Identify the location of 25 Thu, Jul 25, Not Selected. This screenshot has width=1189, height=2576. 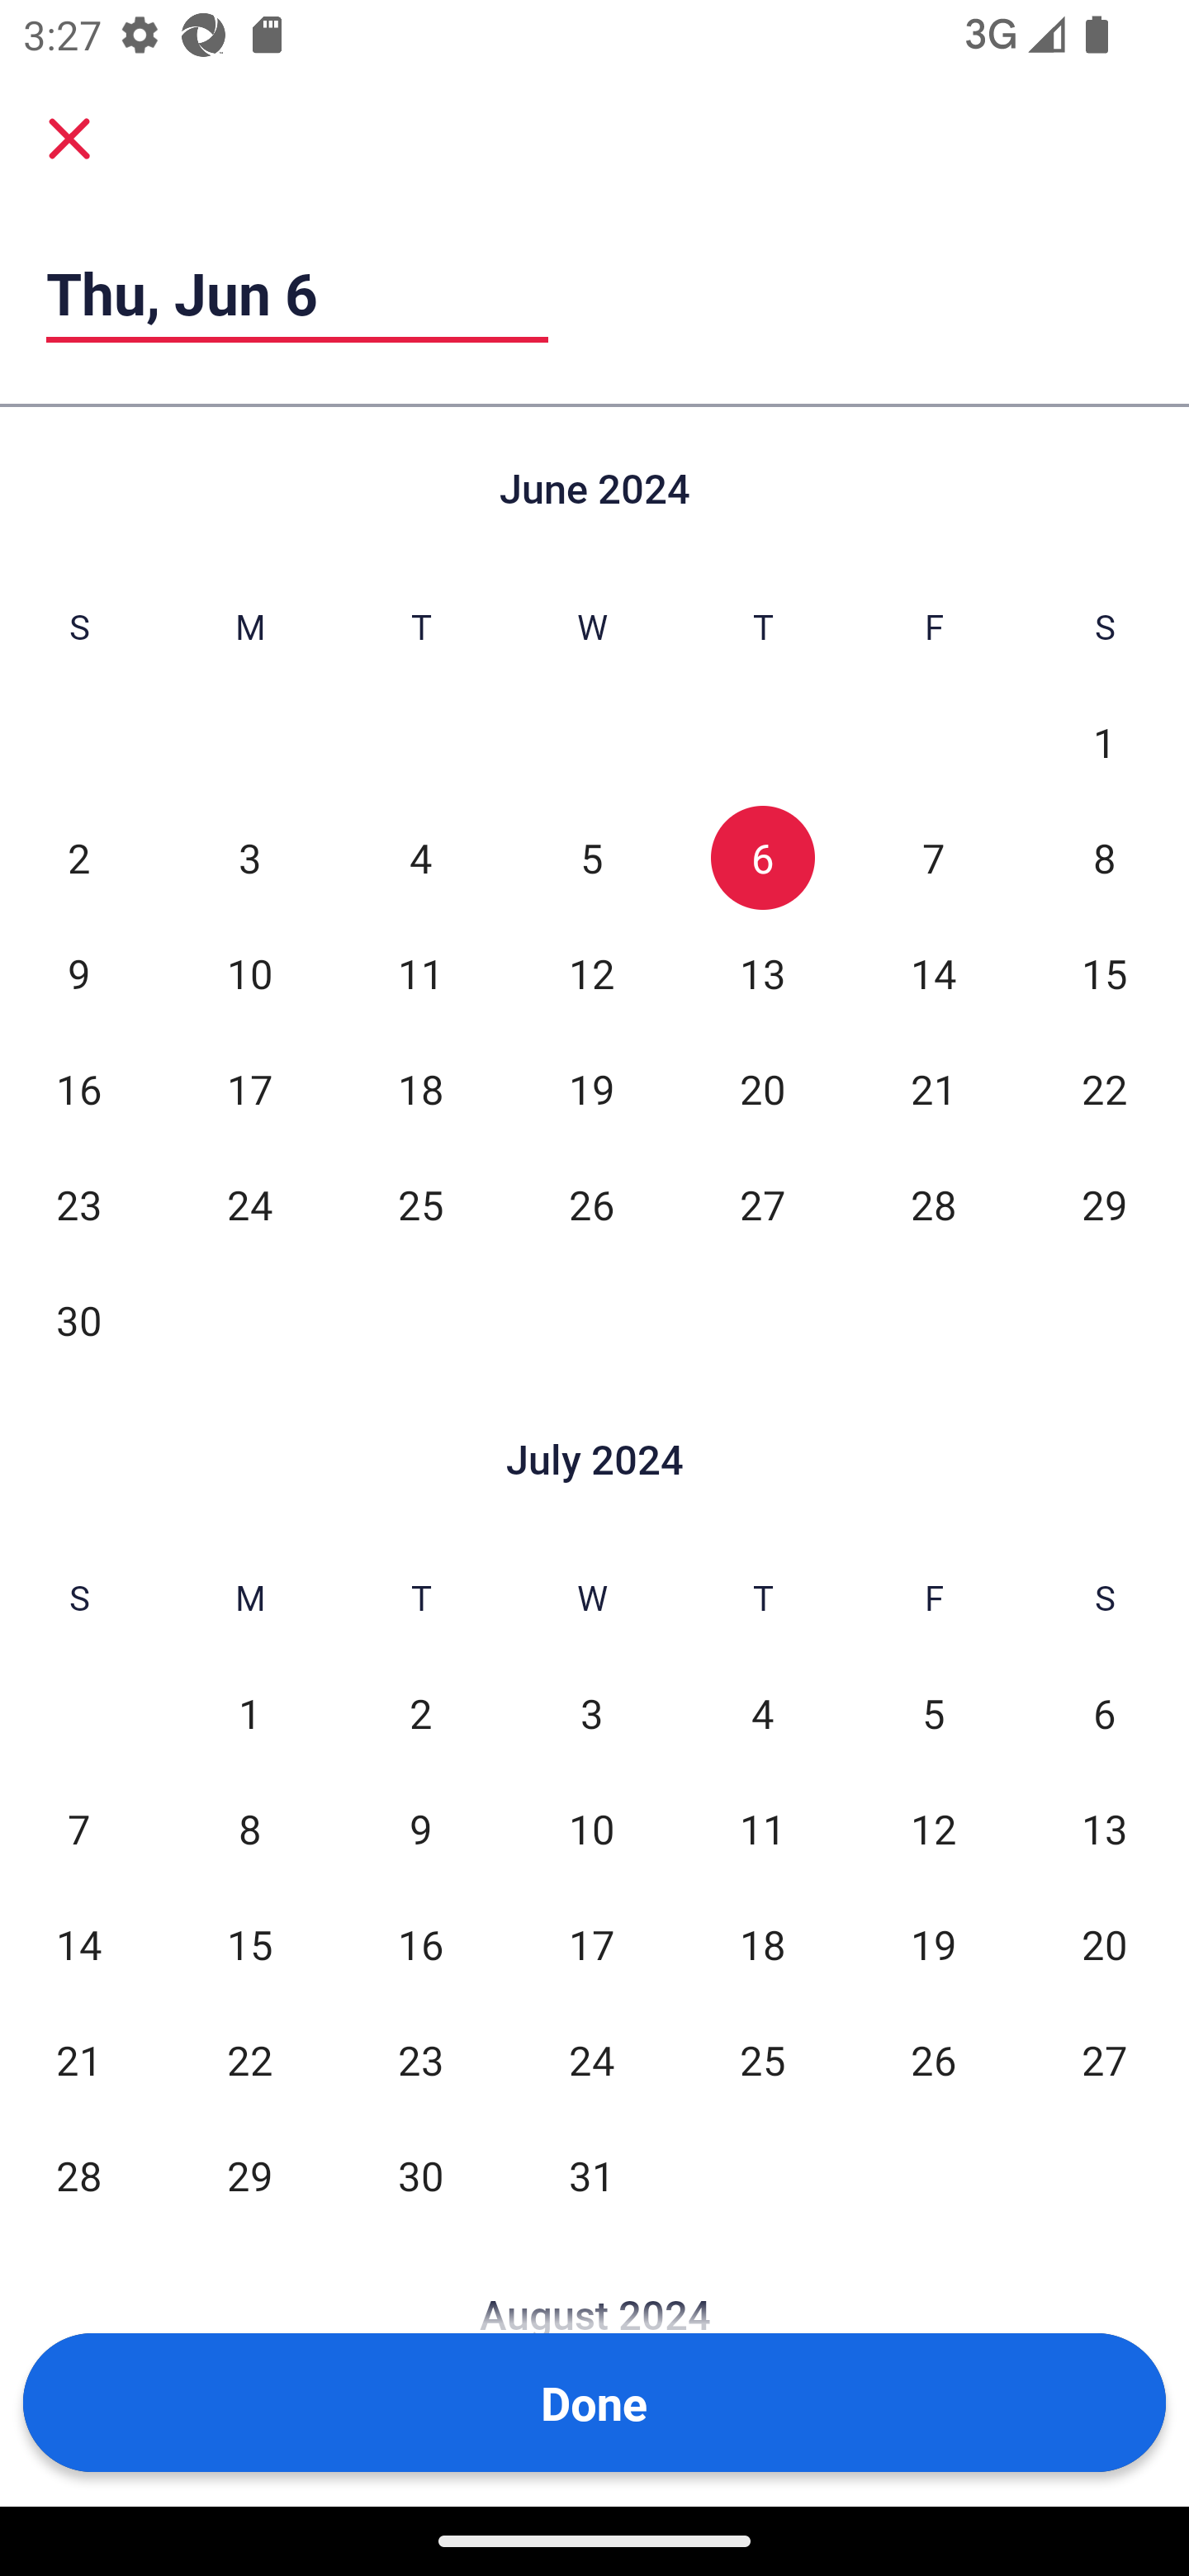
(762, 2059).